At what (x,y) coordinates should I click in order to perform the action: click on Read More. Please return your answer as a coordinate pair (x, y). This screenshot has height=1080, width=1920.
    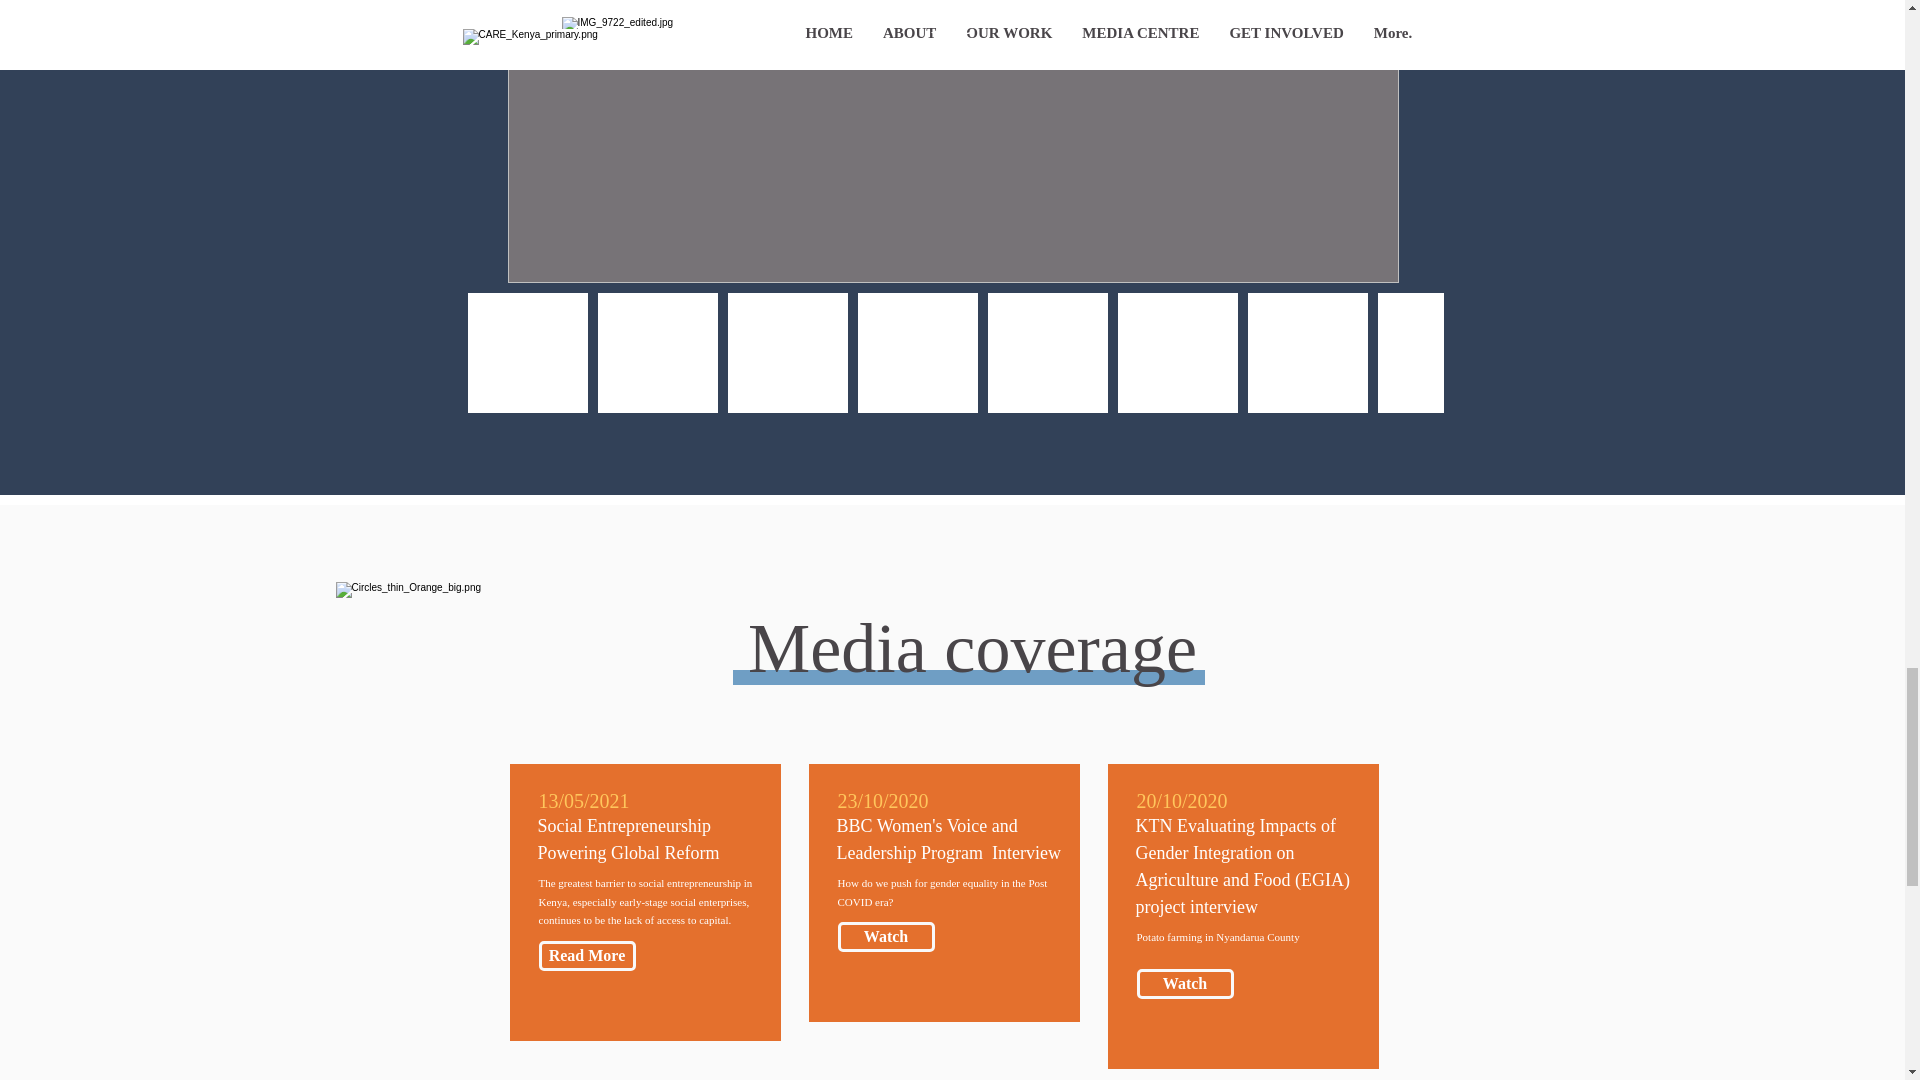
    Looking at the image, I should click on (586, 955).